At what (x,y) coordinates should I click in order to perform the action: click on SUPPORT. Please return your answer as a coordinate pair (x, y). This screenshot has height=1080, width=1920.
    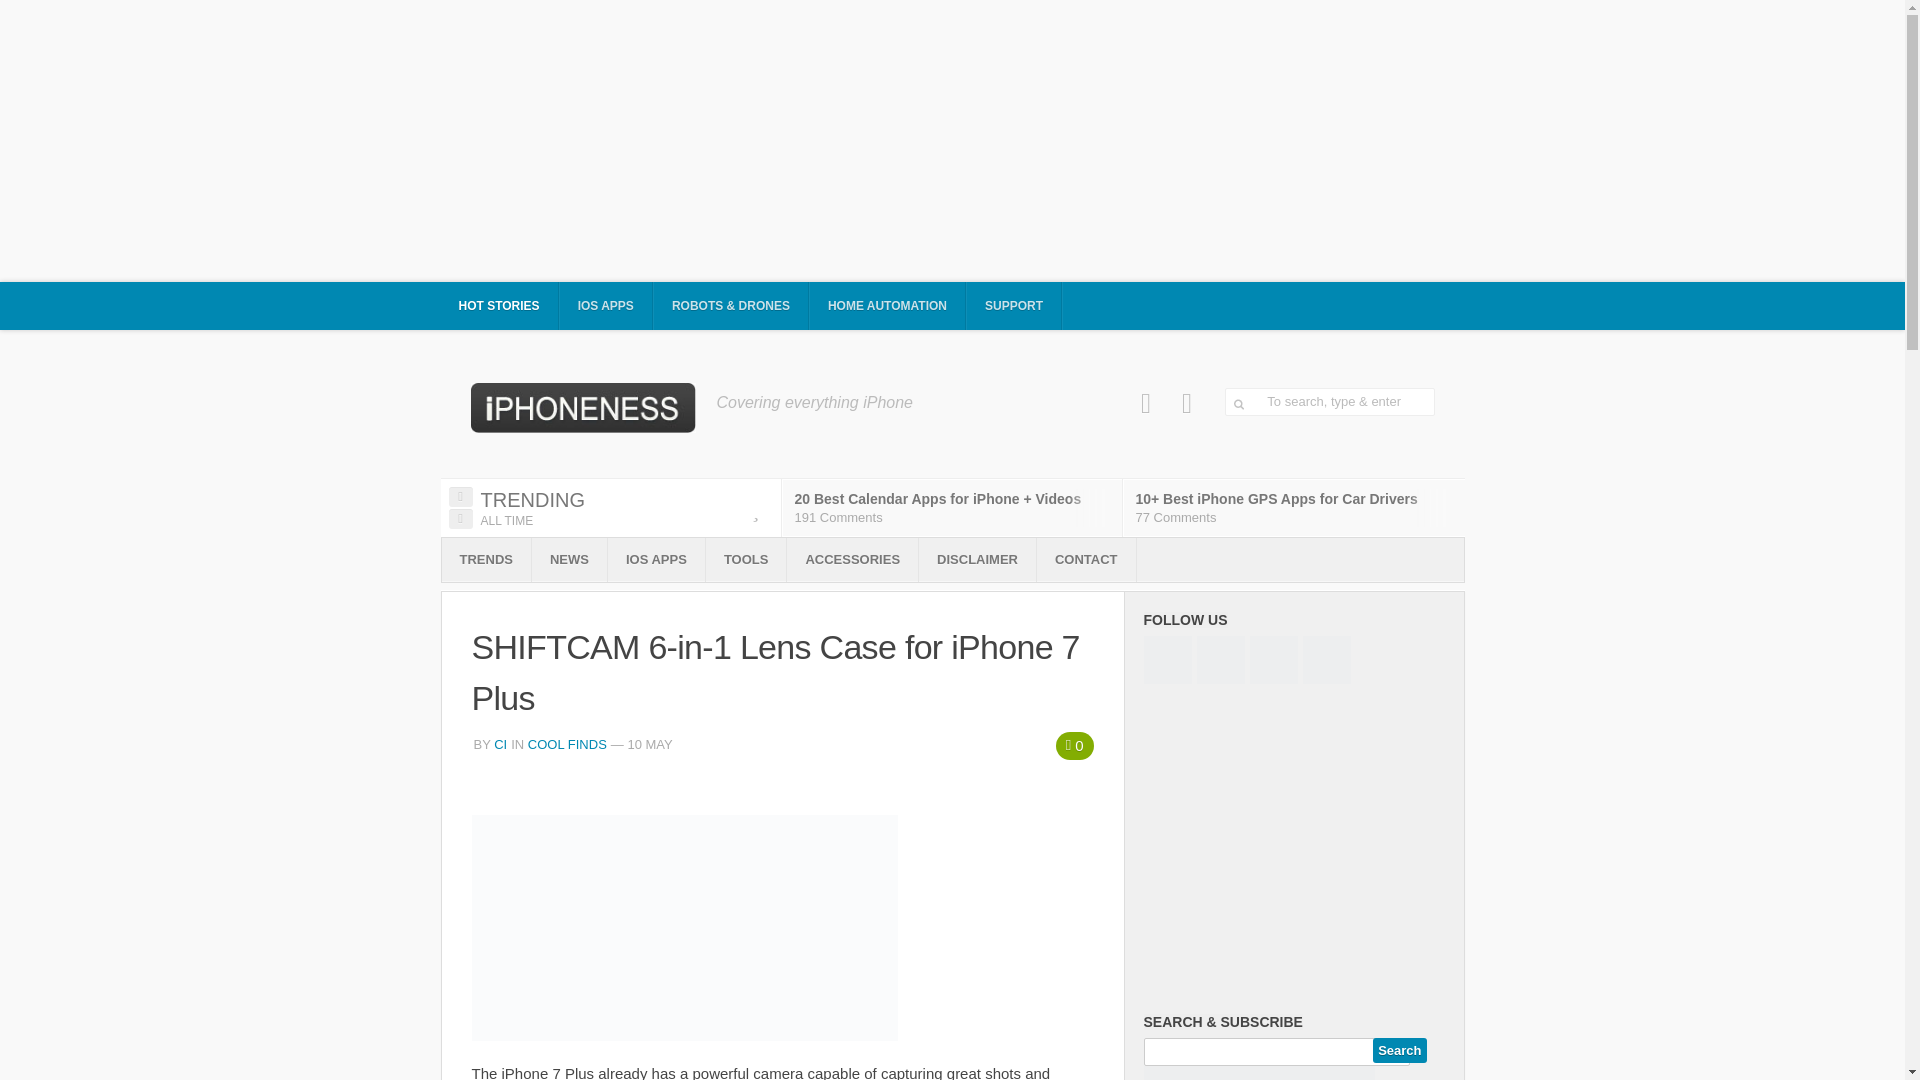
    Looking at the image, I should click on (1014, 306).